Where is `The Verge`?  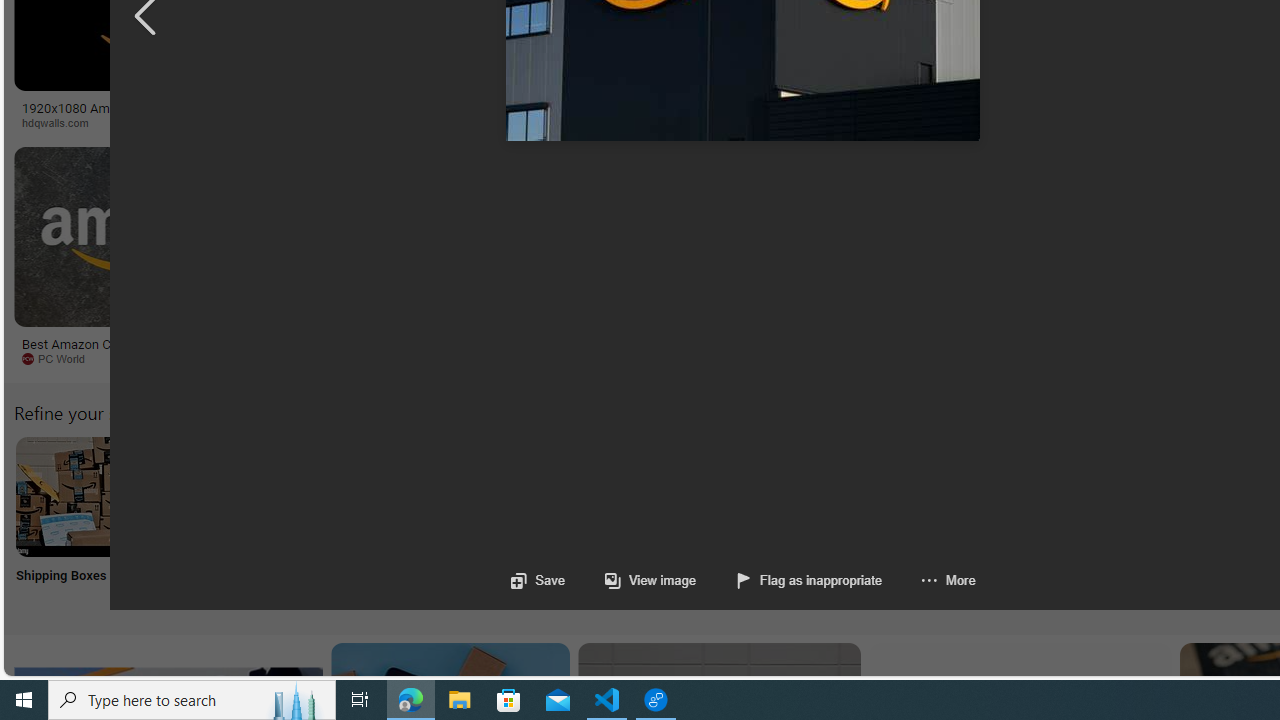 The Verge is located at coordinates (335, 358).